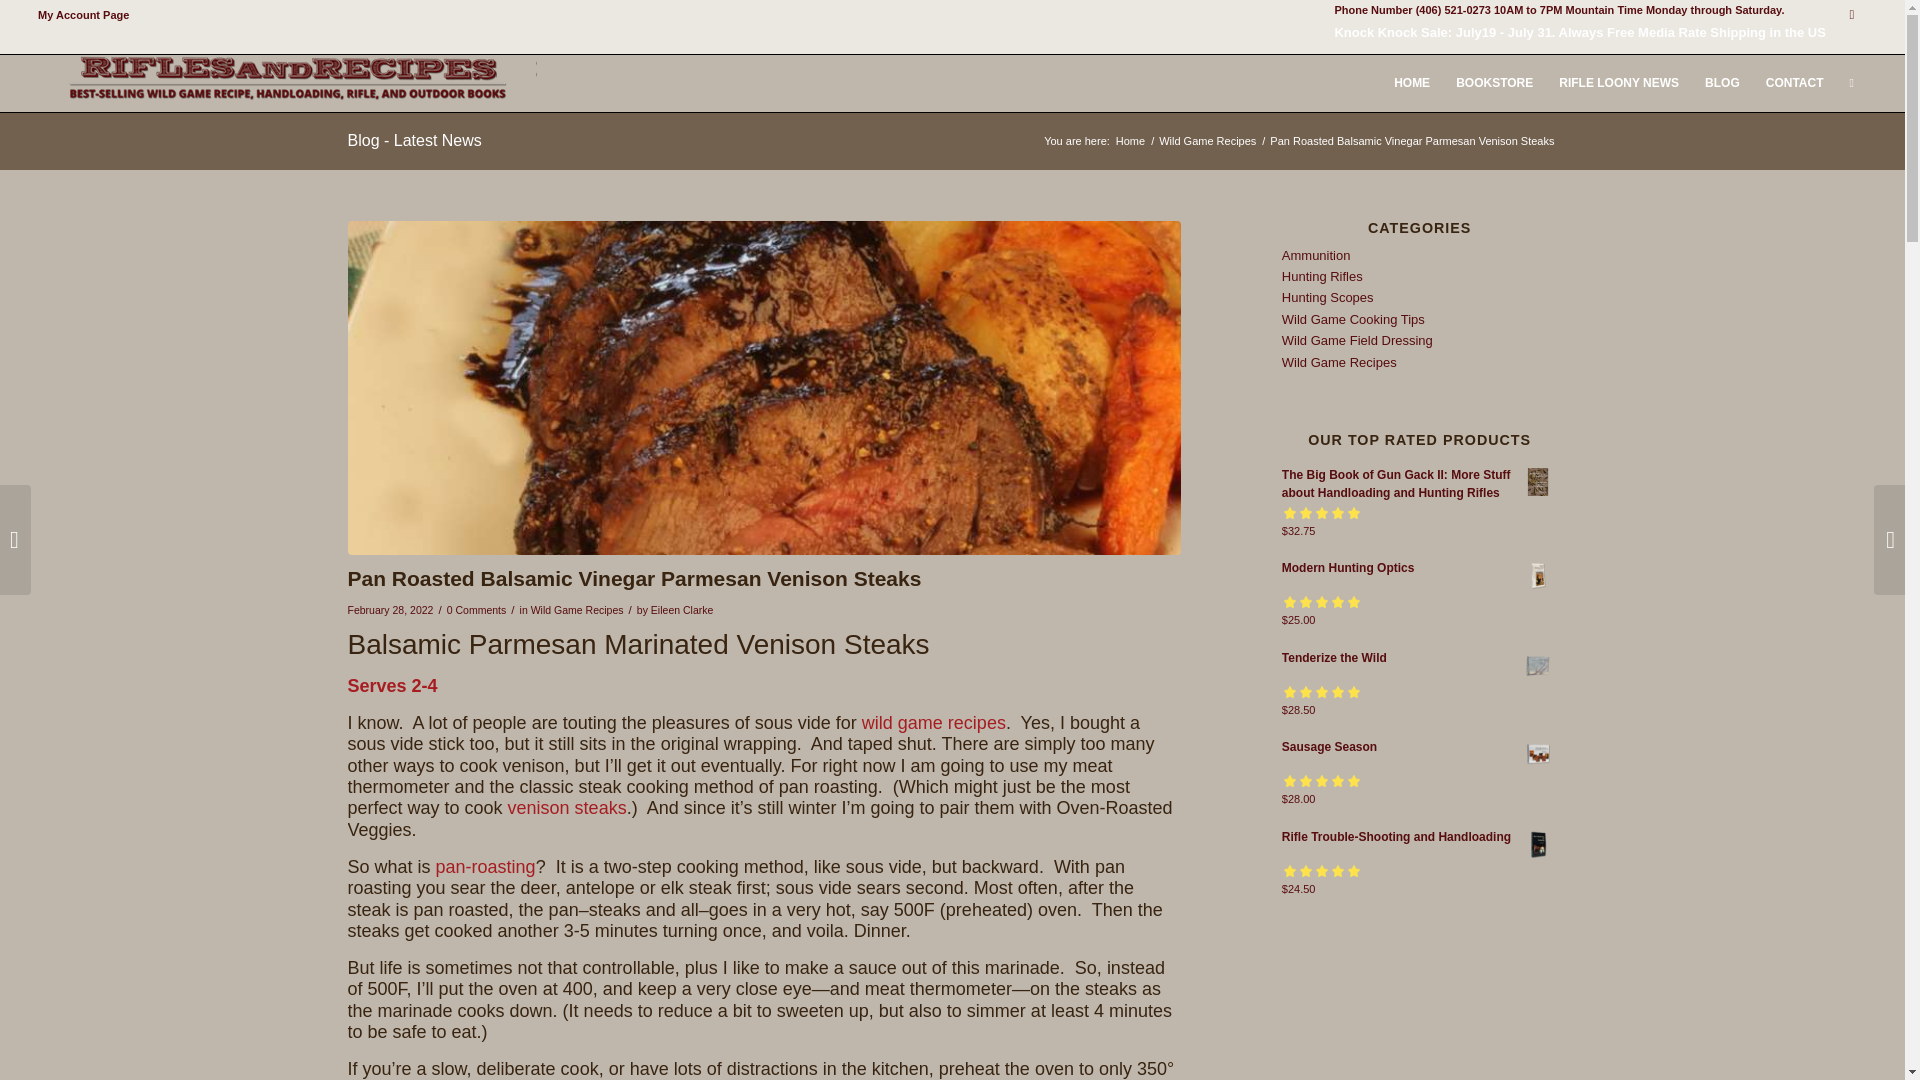 This screenshot has width=1920, height=1080. I want to click on Wild Game Recipes, so click(578, 609).